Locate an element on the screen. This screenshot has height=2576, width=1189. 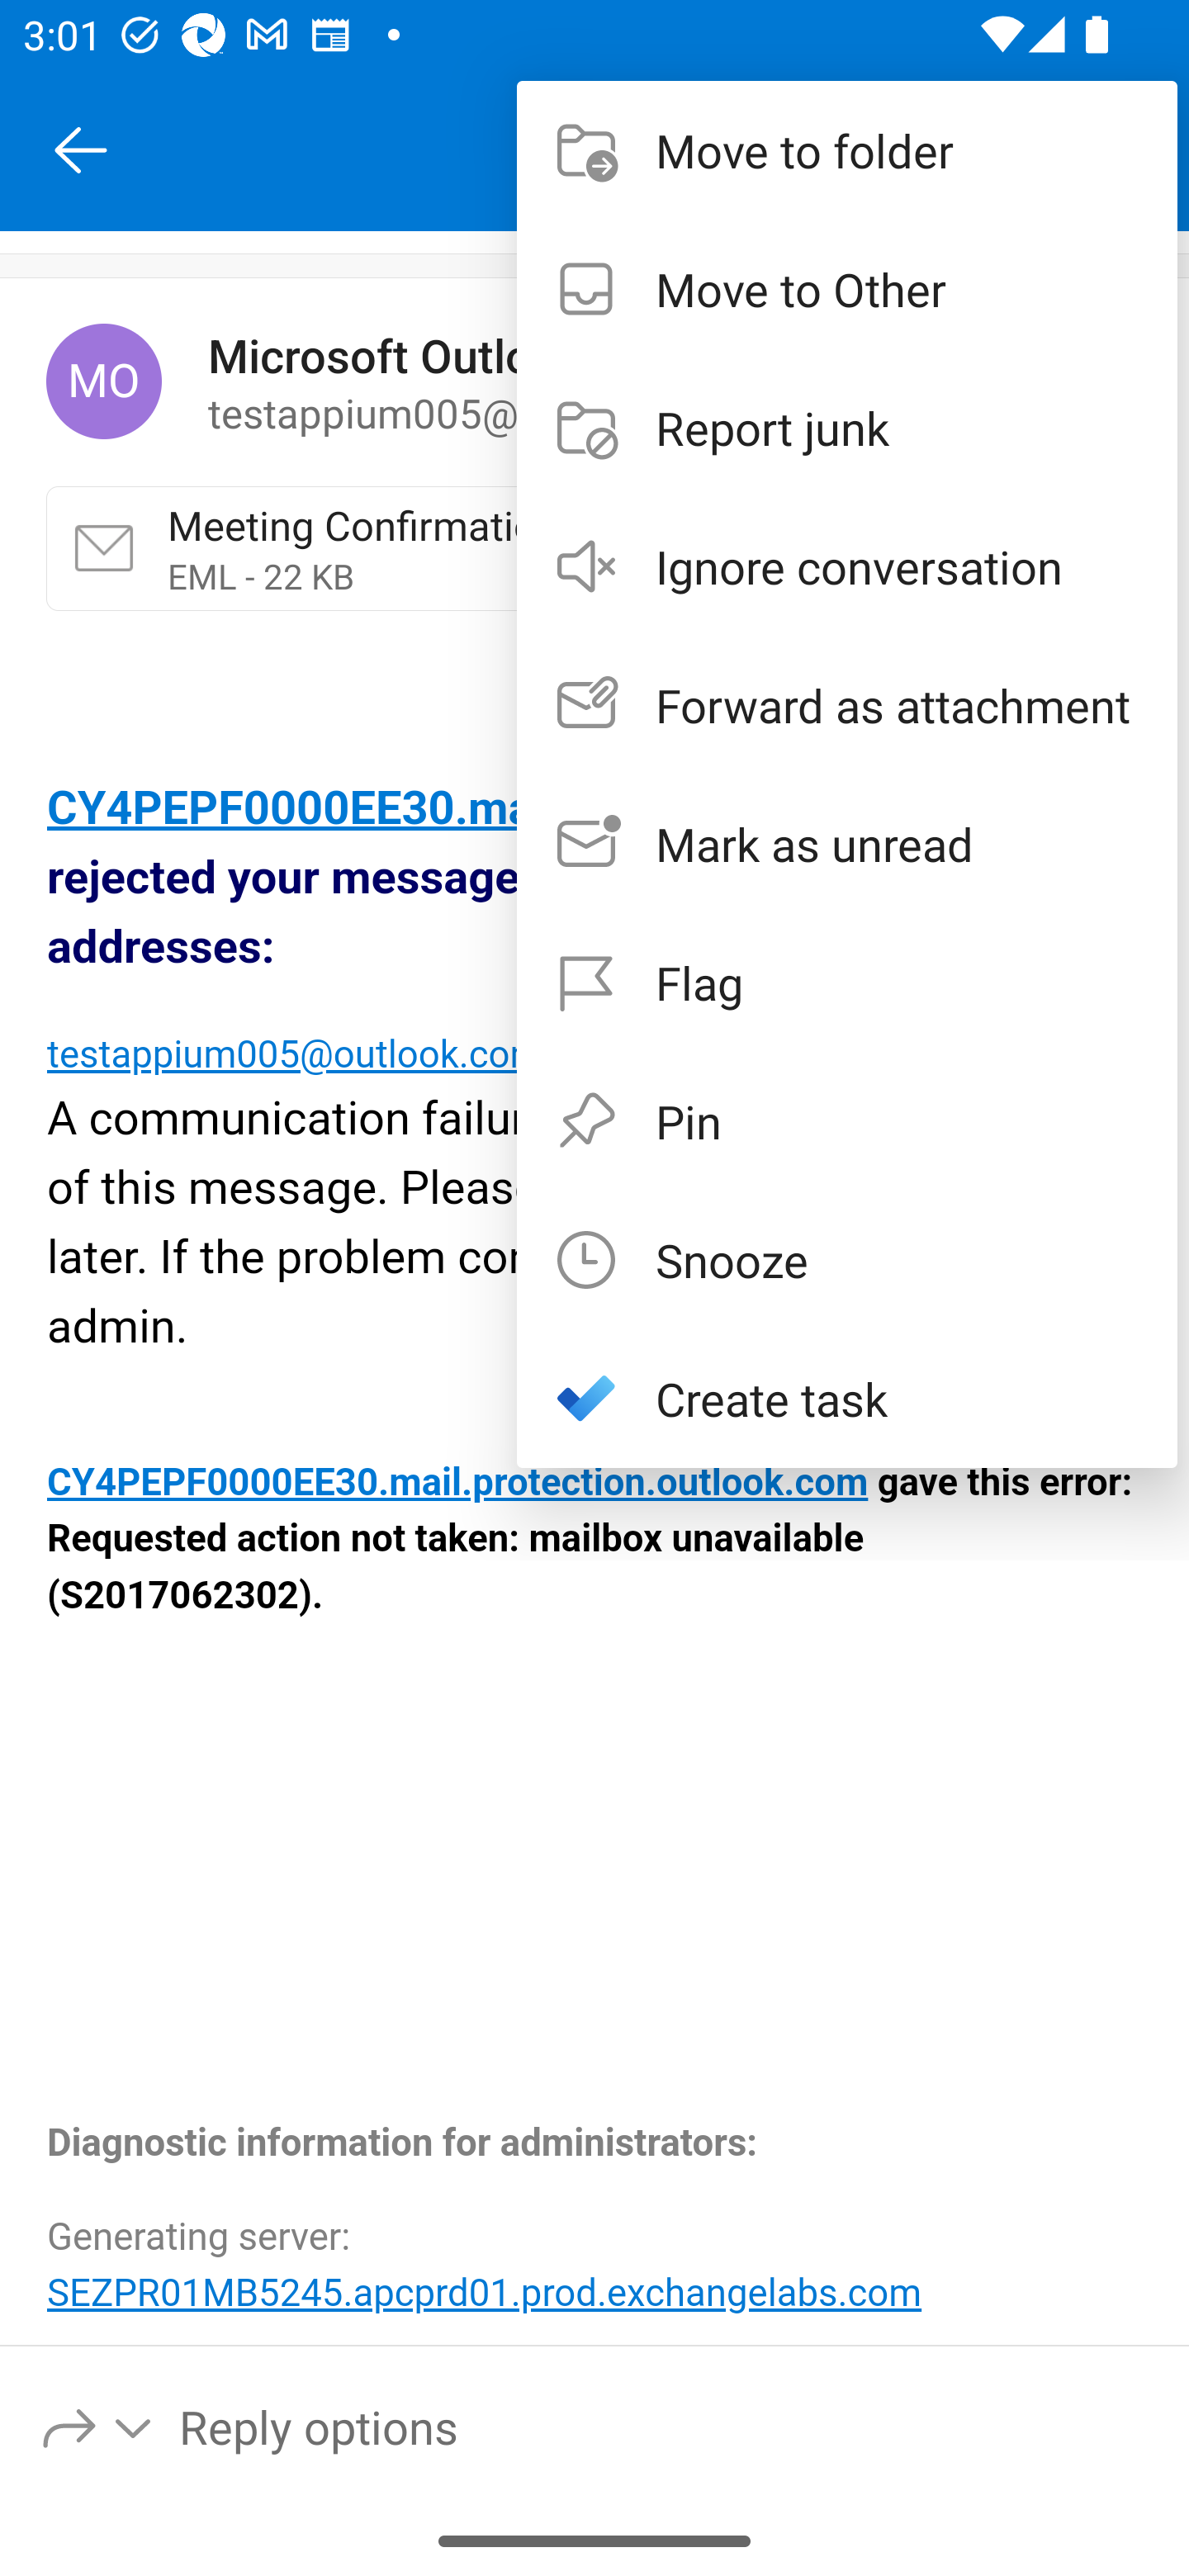
Pin is located at coordinates (847, 1120).